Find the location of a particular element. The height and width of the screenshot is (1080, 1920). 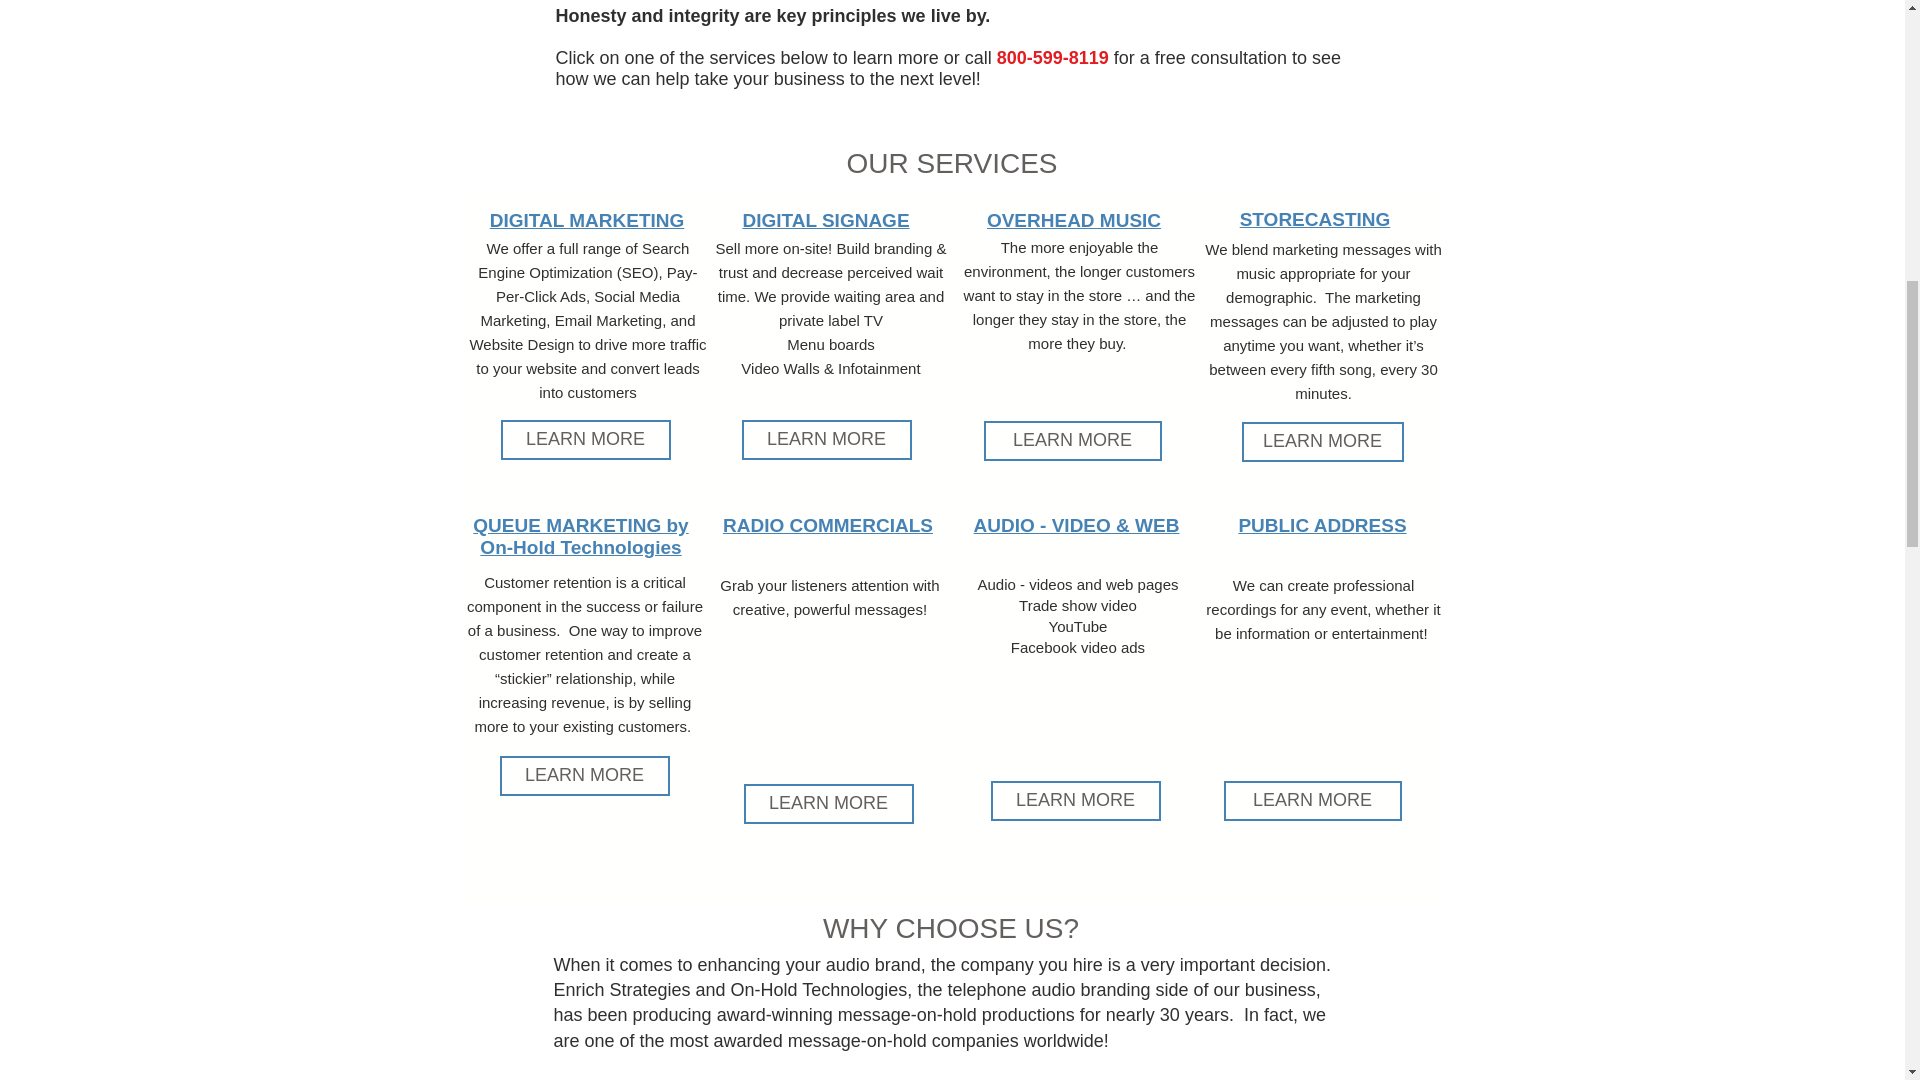

DIGITAL SIGNAGE is located at coordinates (824, 220).